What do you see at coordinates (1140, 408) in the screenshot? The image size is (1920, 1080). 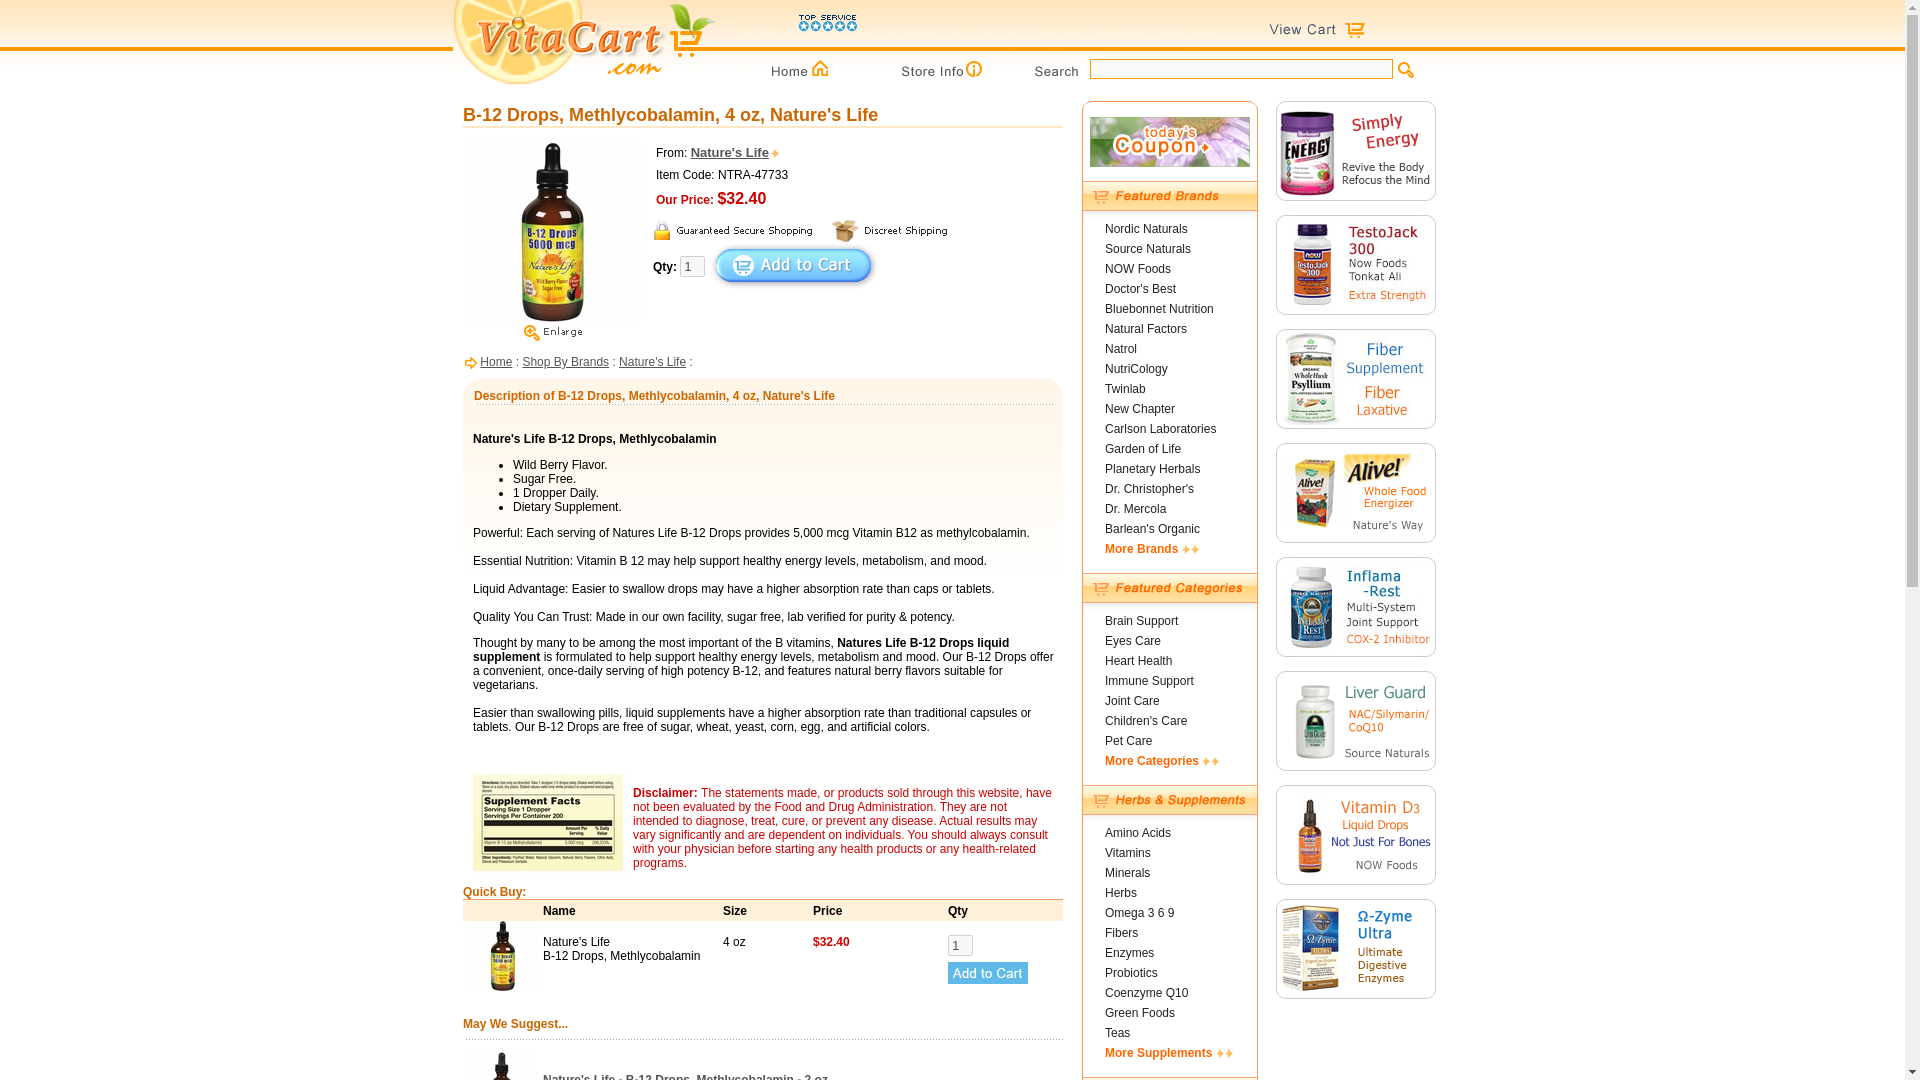 I see `New Chapter` at bounding box center [1140, 408].